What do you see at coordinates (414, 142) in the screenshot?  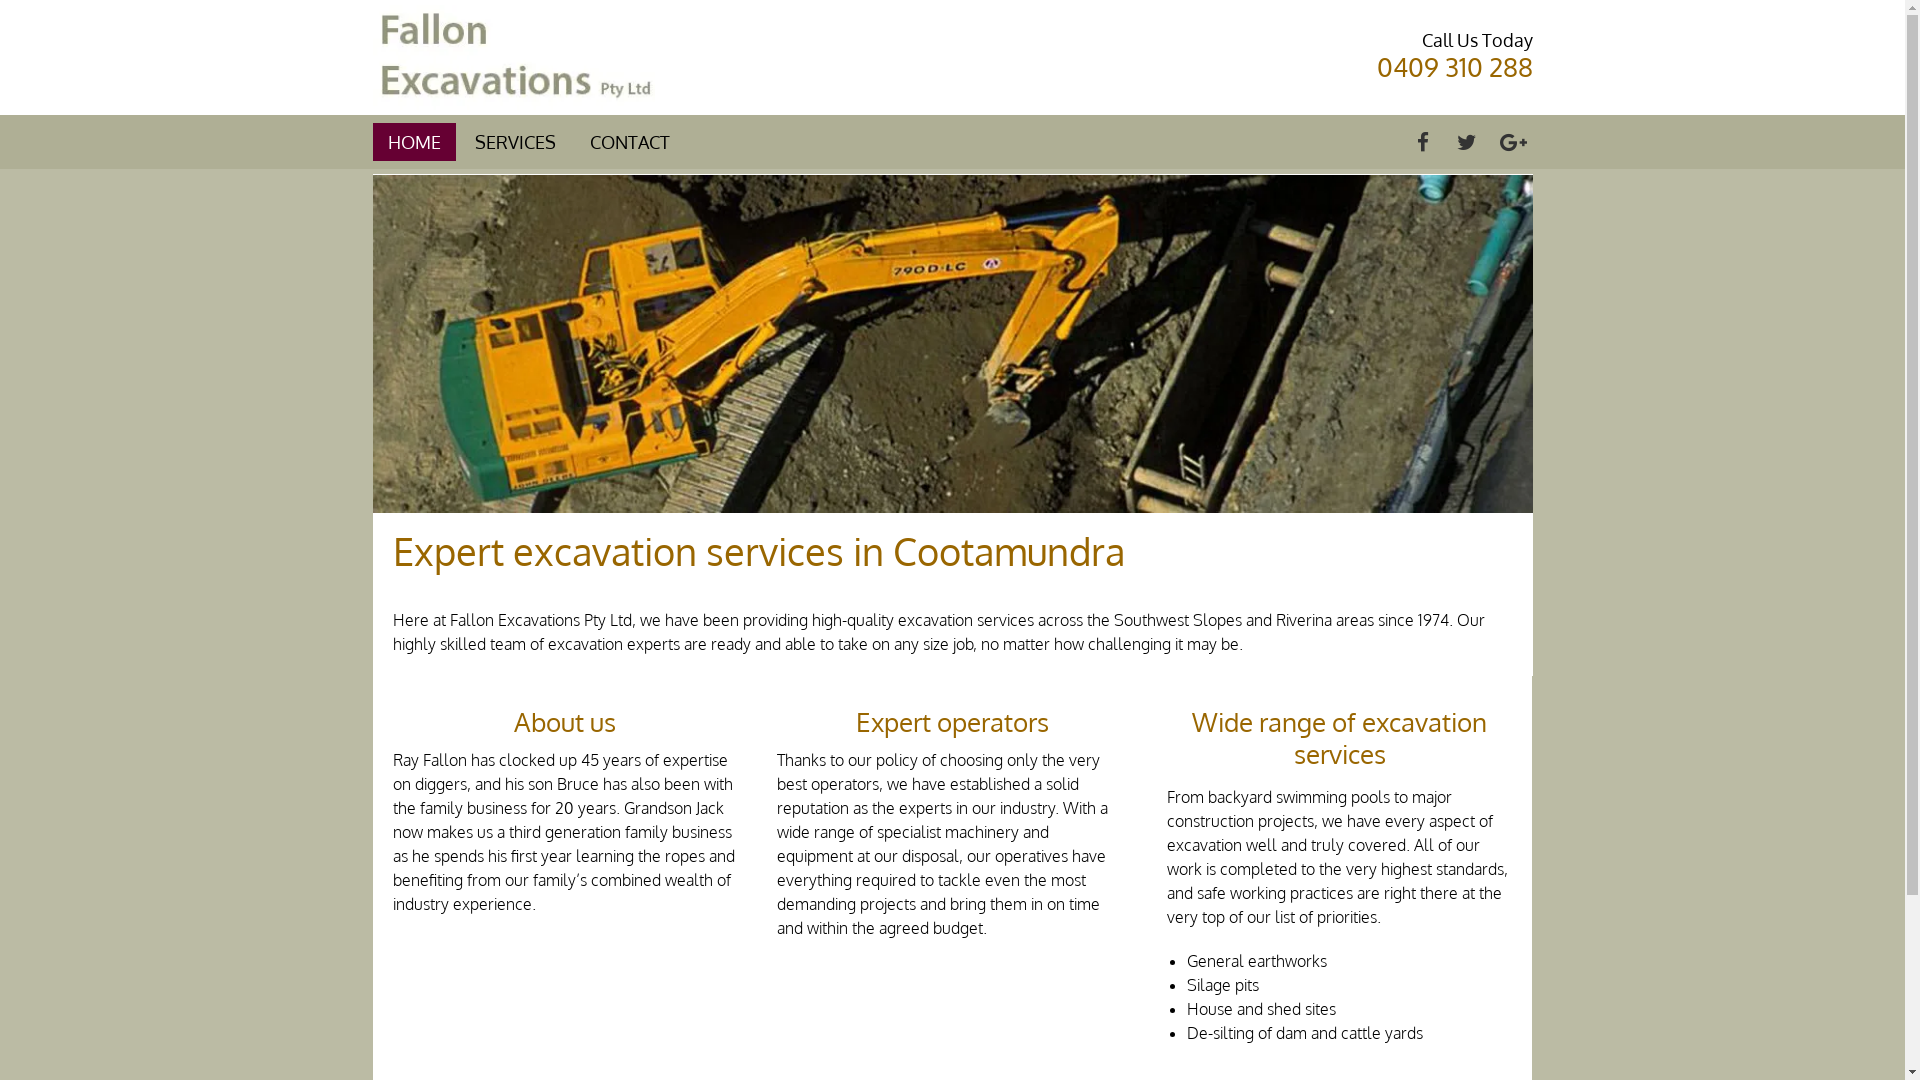 I see `HOME` at bounding box center [414, 142].